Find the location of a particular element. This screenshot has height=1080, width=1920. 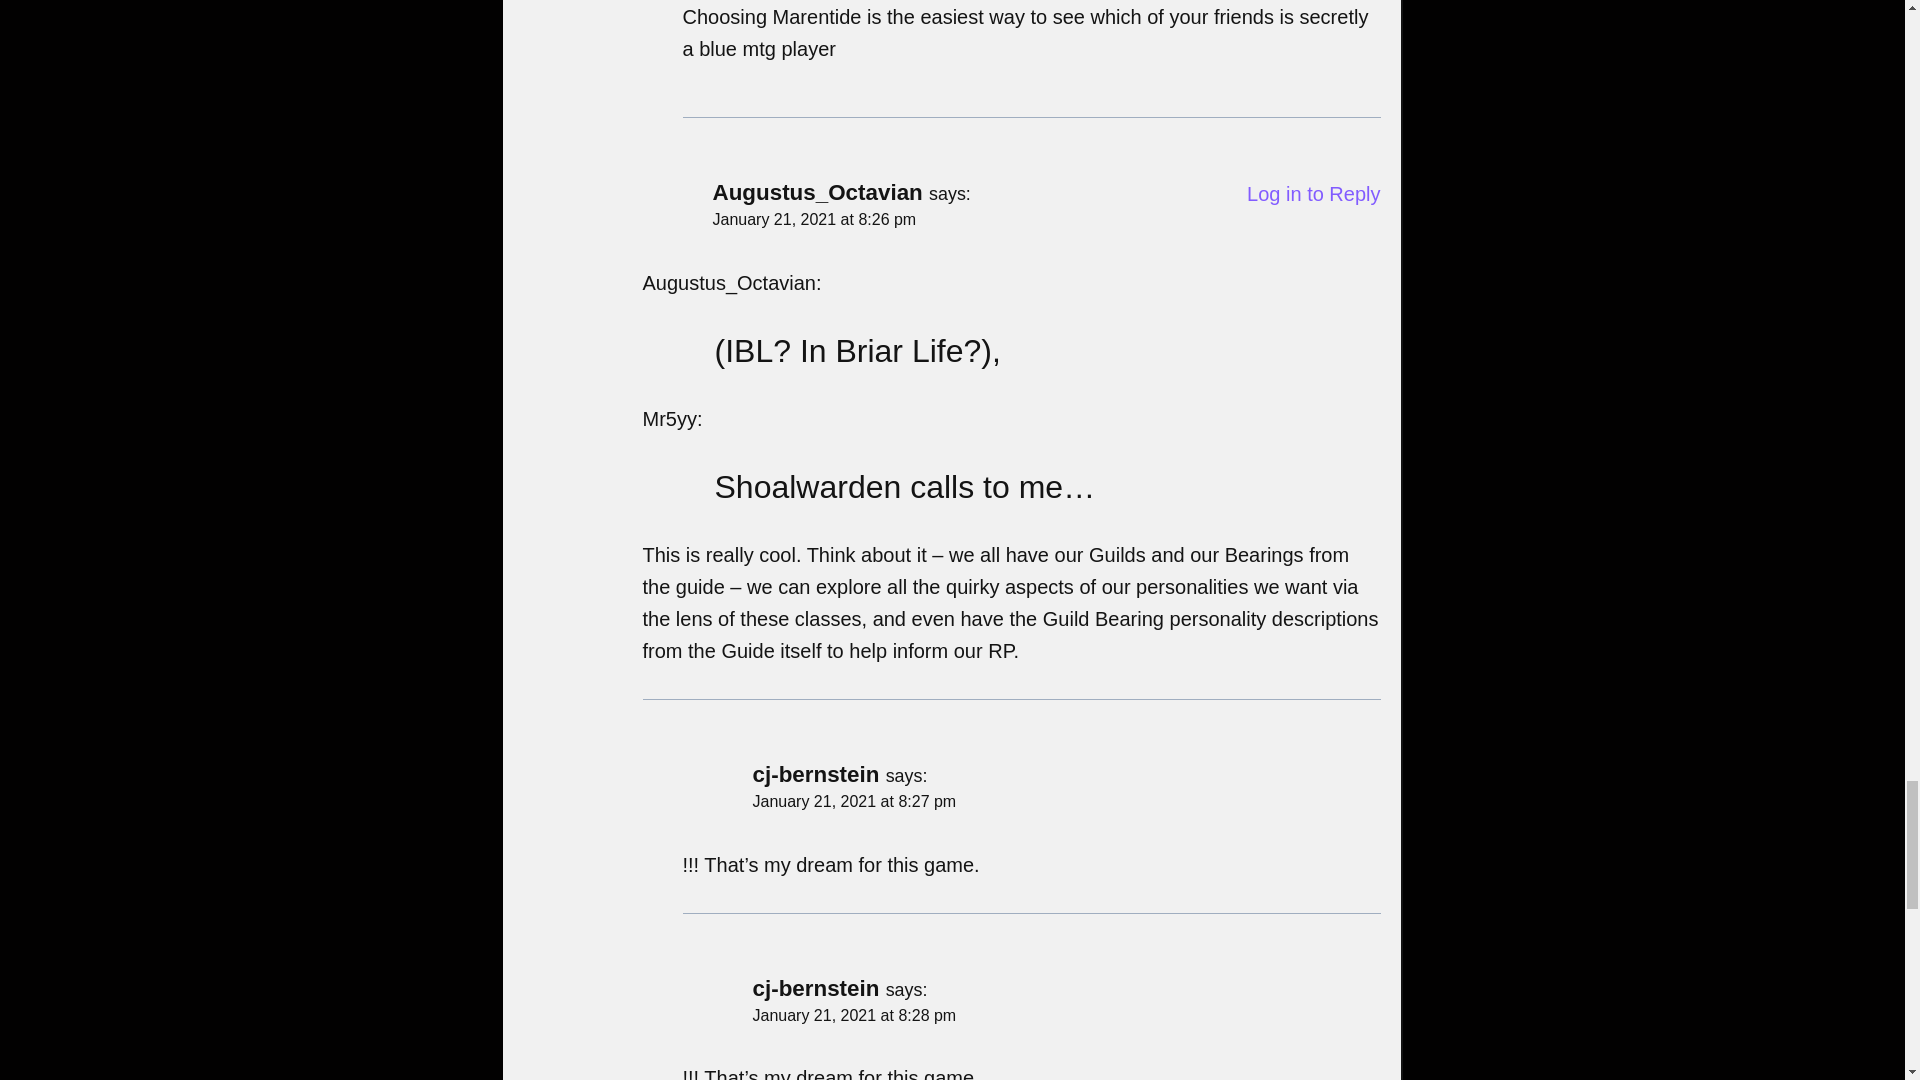

:joy: is located at coordinates (692, 74).